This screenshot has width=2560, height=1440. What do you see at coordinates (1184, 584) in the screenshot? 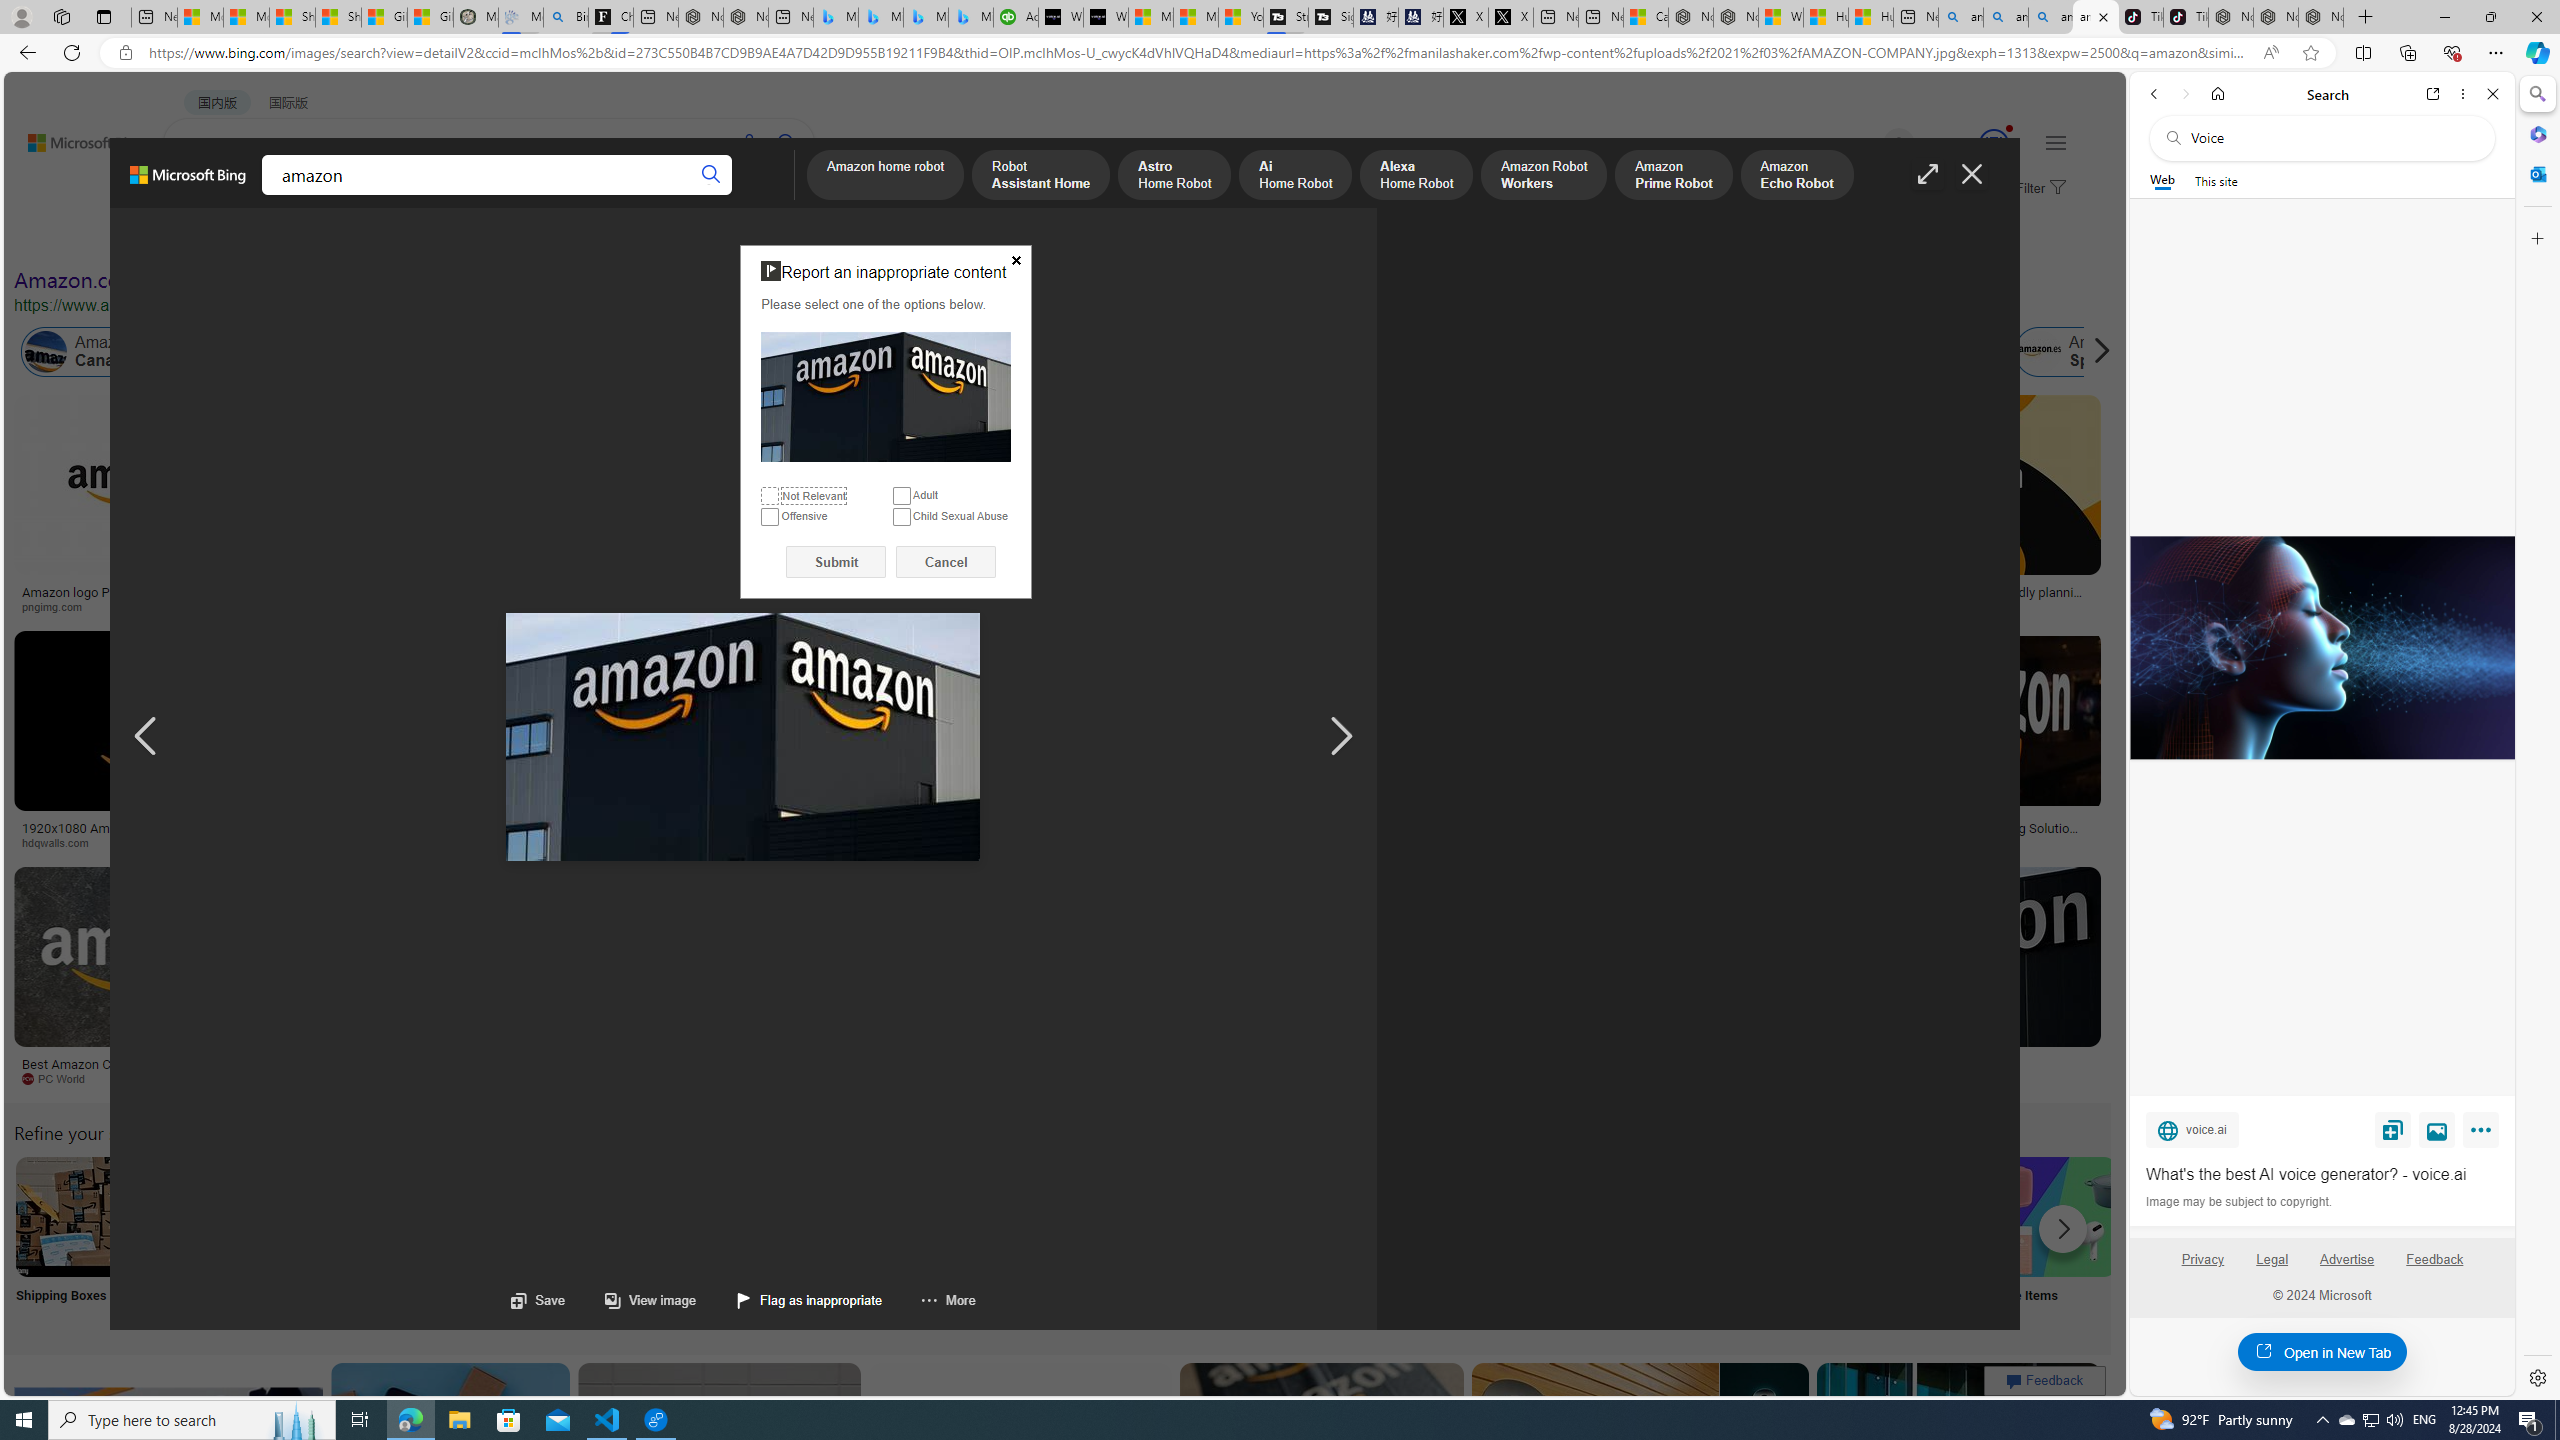
I see `Alexa Smart Home Devices` at bounding box center [1184, 584].